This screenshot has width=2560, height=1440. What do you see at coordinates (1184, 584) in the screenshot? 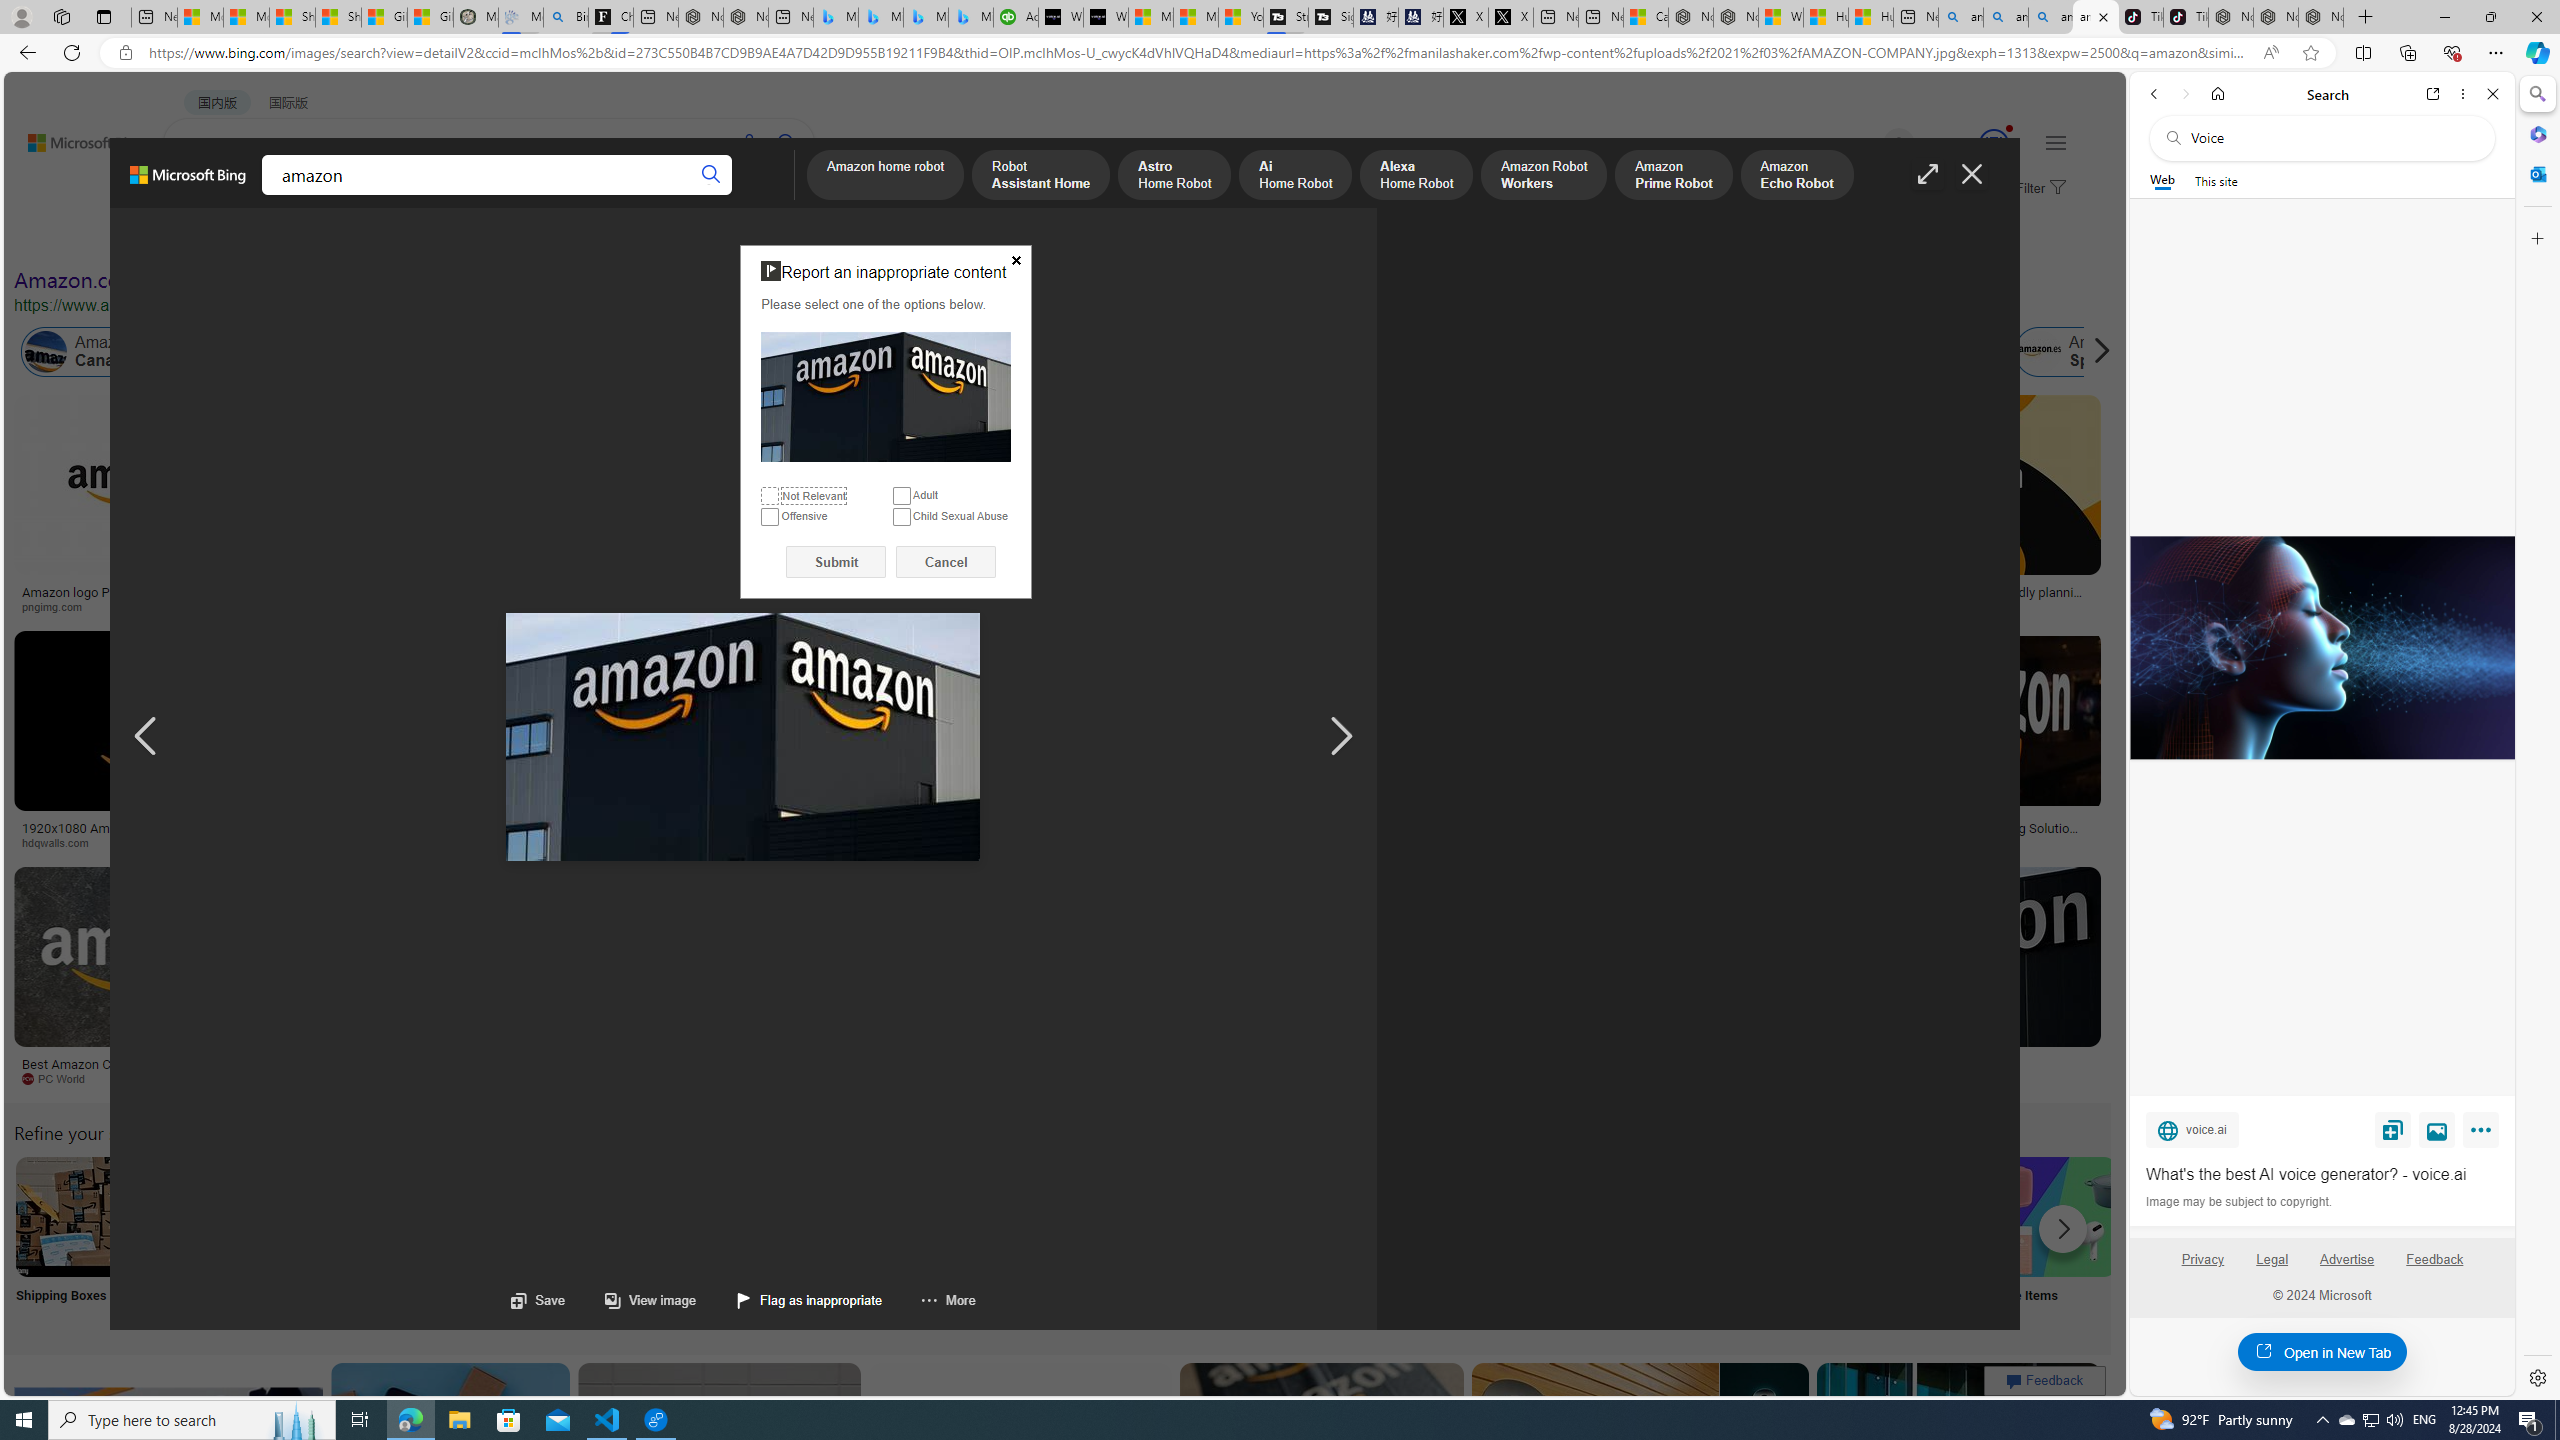
I see `Alexa Smart Home Devices` at bounding box center [1184, 584].